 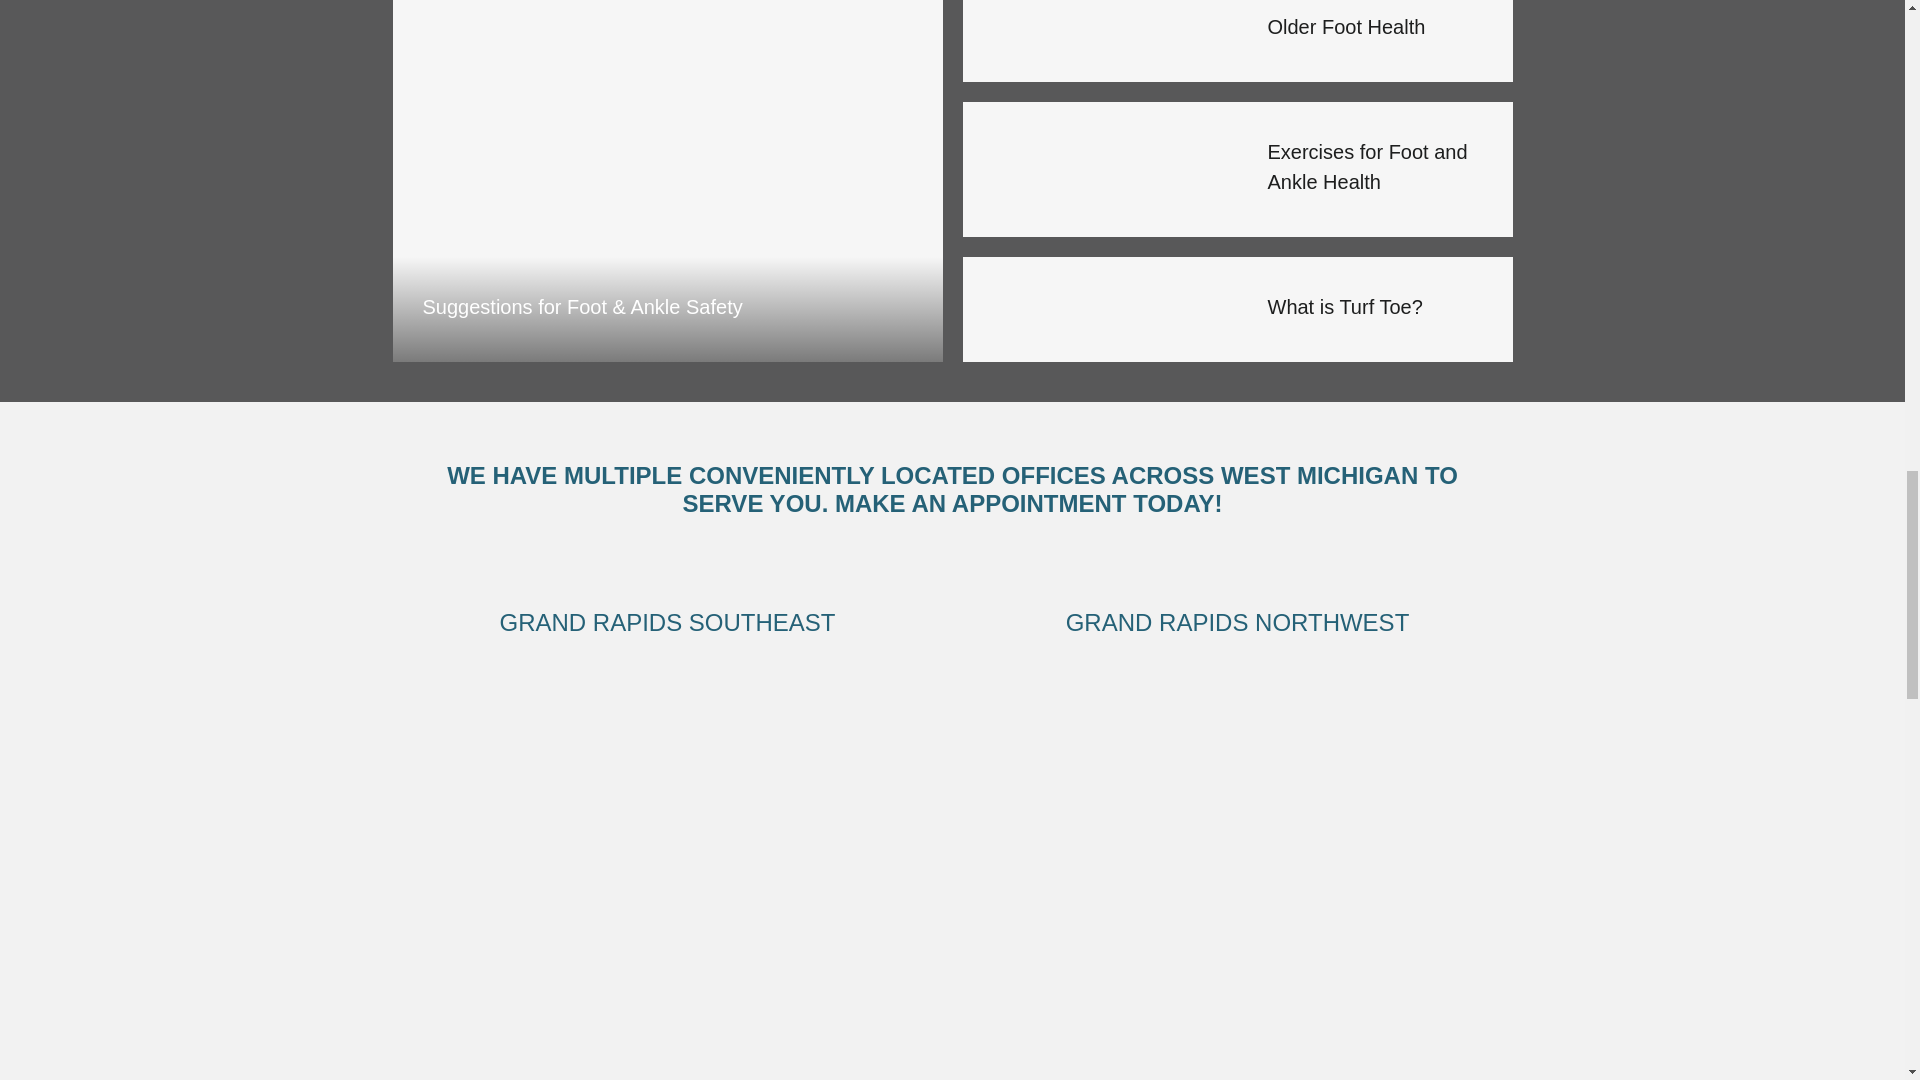 What do you see at coordinates (1098, 309) in the screenshot?
I see `What is Turf Toe?` at bounding box center [1098, 309].